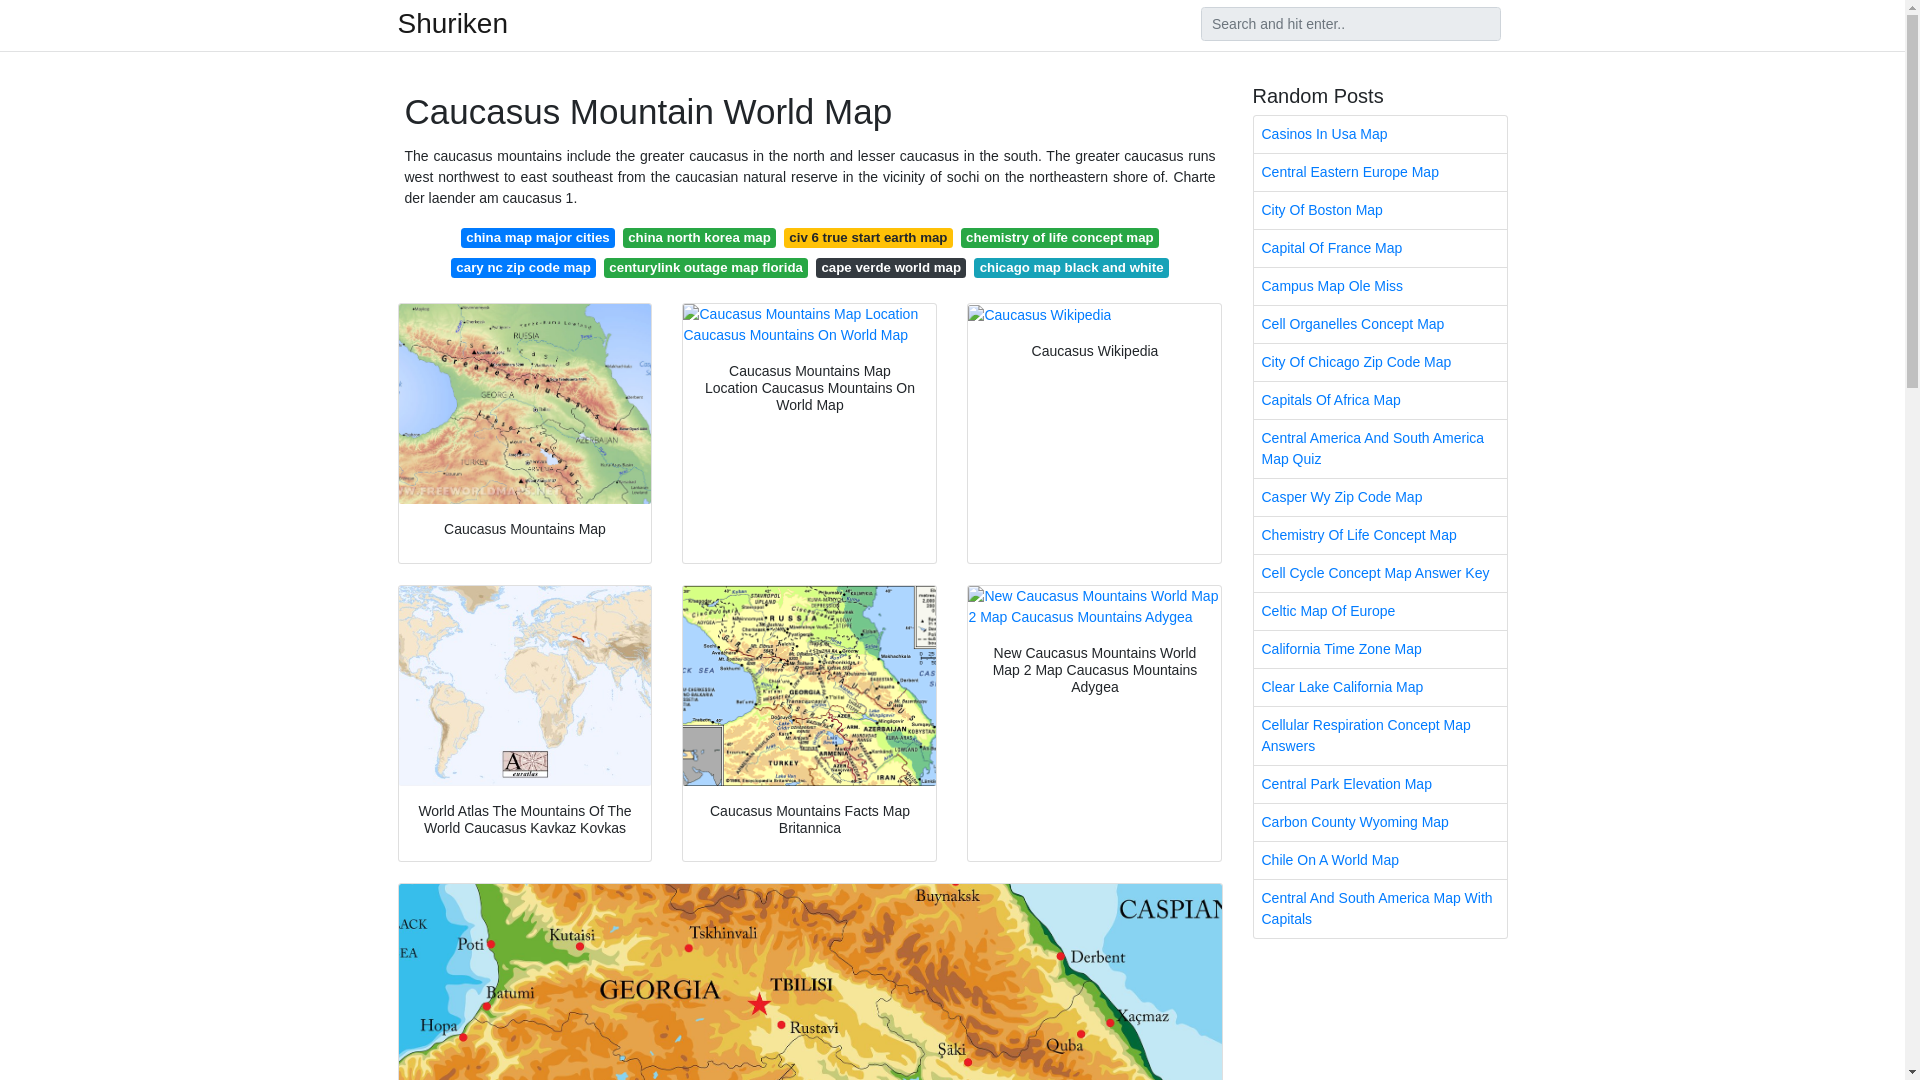  I want to click on centurylink outage map florida, so click(706, 268).